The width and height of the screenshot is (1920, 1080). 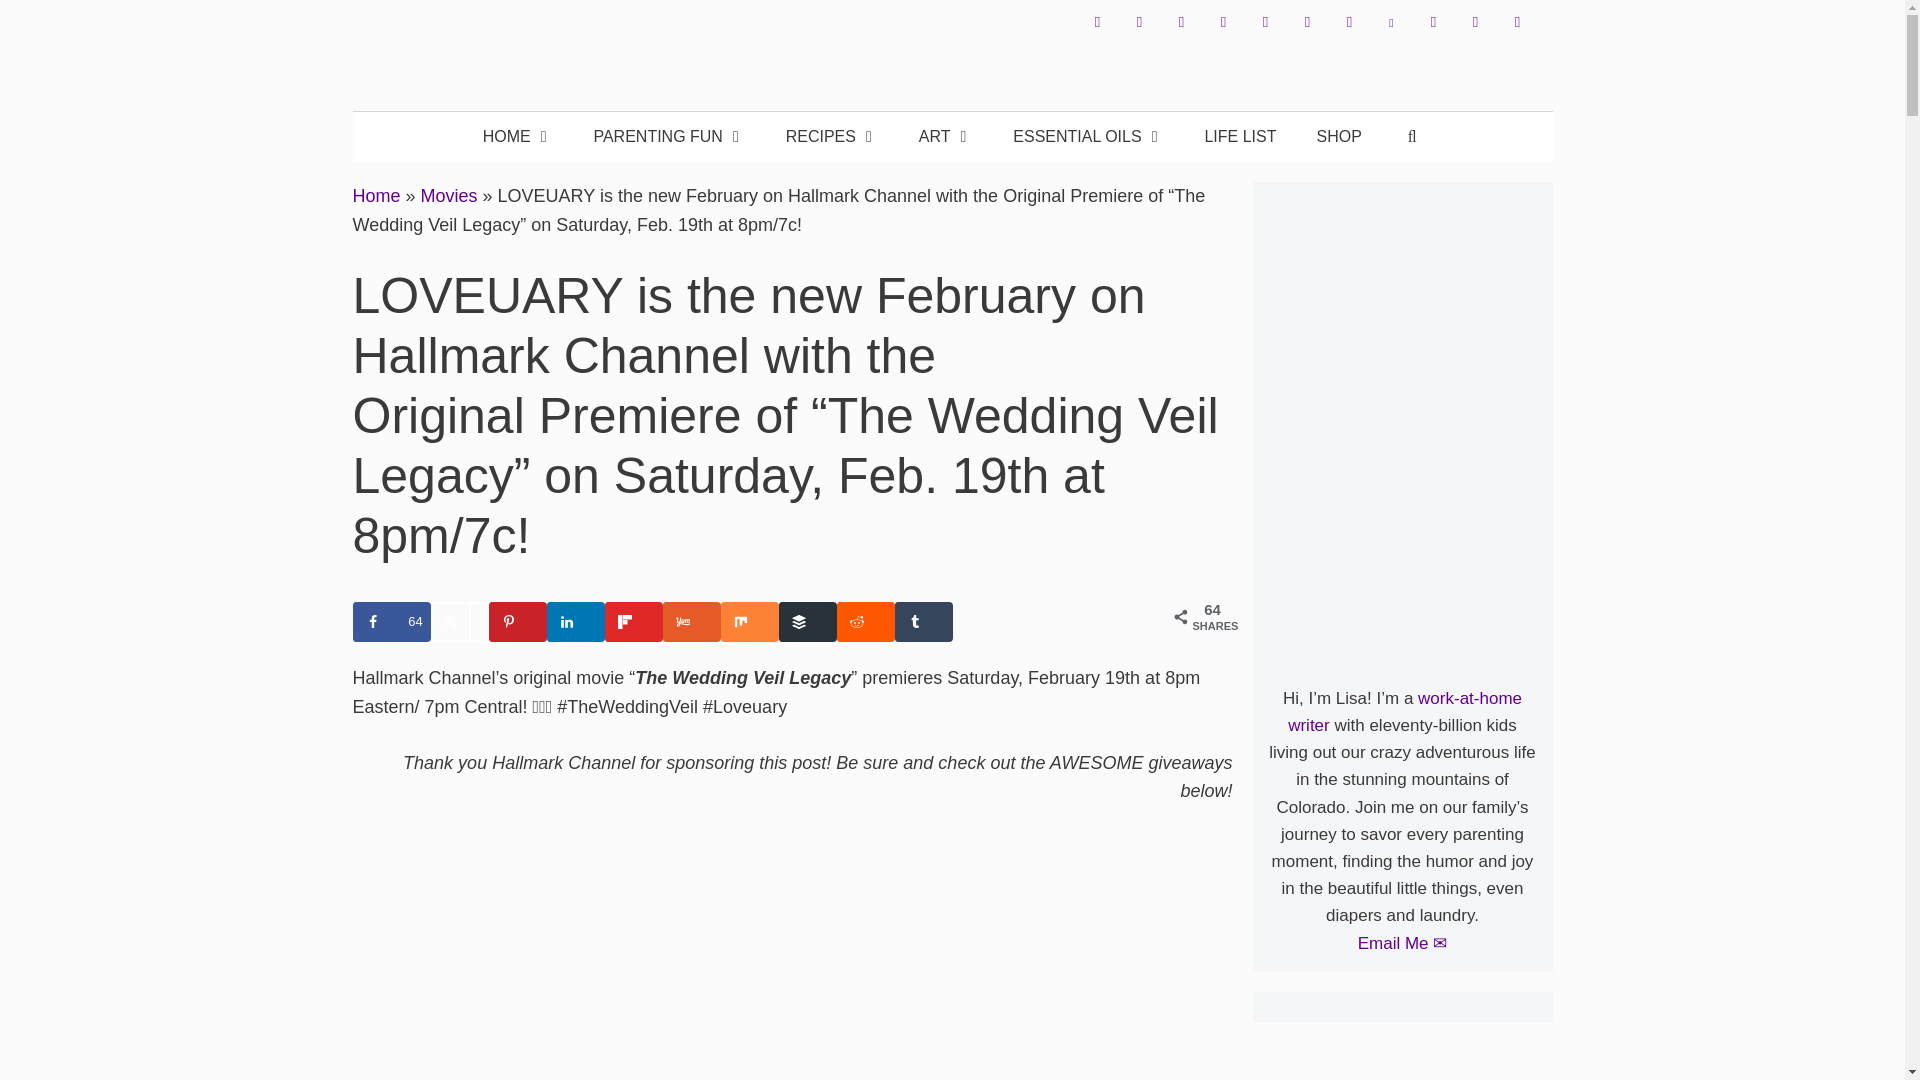 What do you see at coordinates (1307, 22) in the screenshot?
I see `YouTube` at bounding box center [1307, 22].